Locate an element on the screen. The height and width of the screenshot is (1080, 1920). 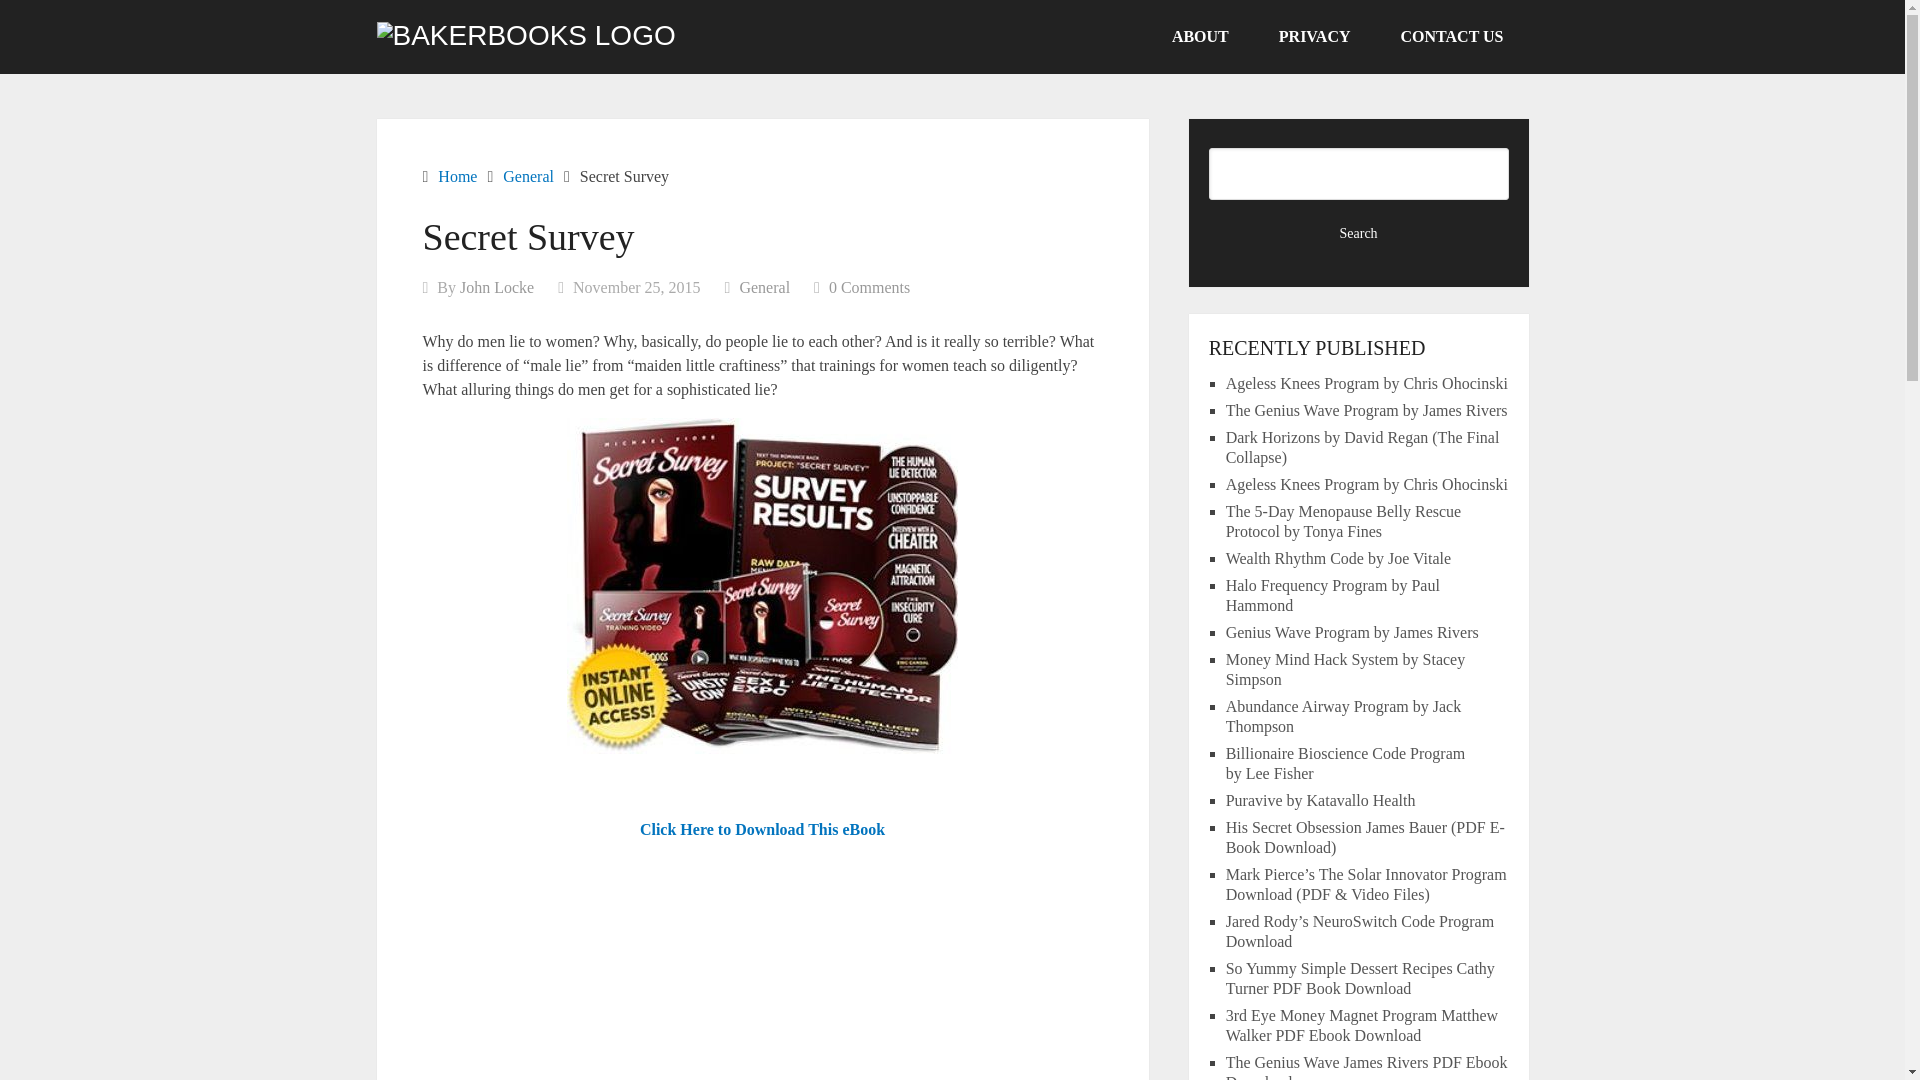
Billionaire Bioscience Code Program by Lee Fisher is located at coordinates (1346, 763).